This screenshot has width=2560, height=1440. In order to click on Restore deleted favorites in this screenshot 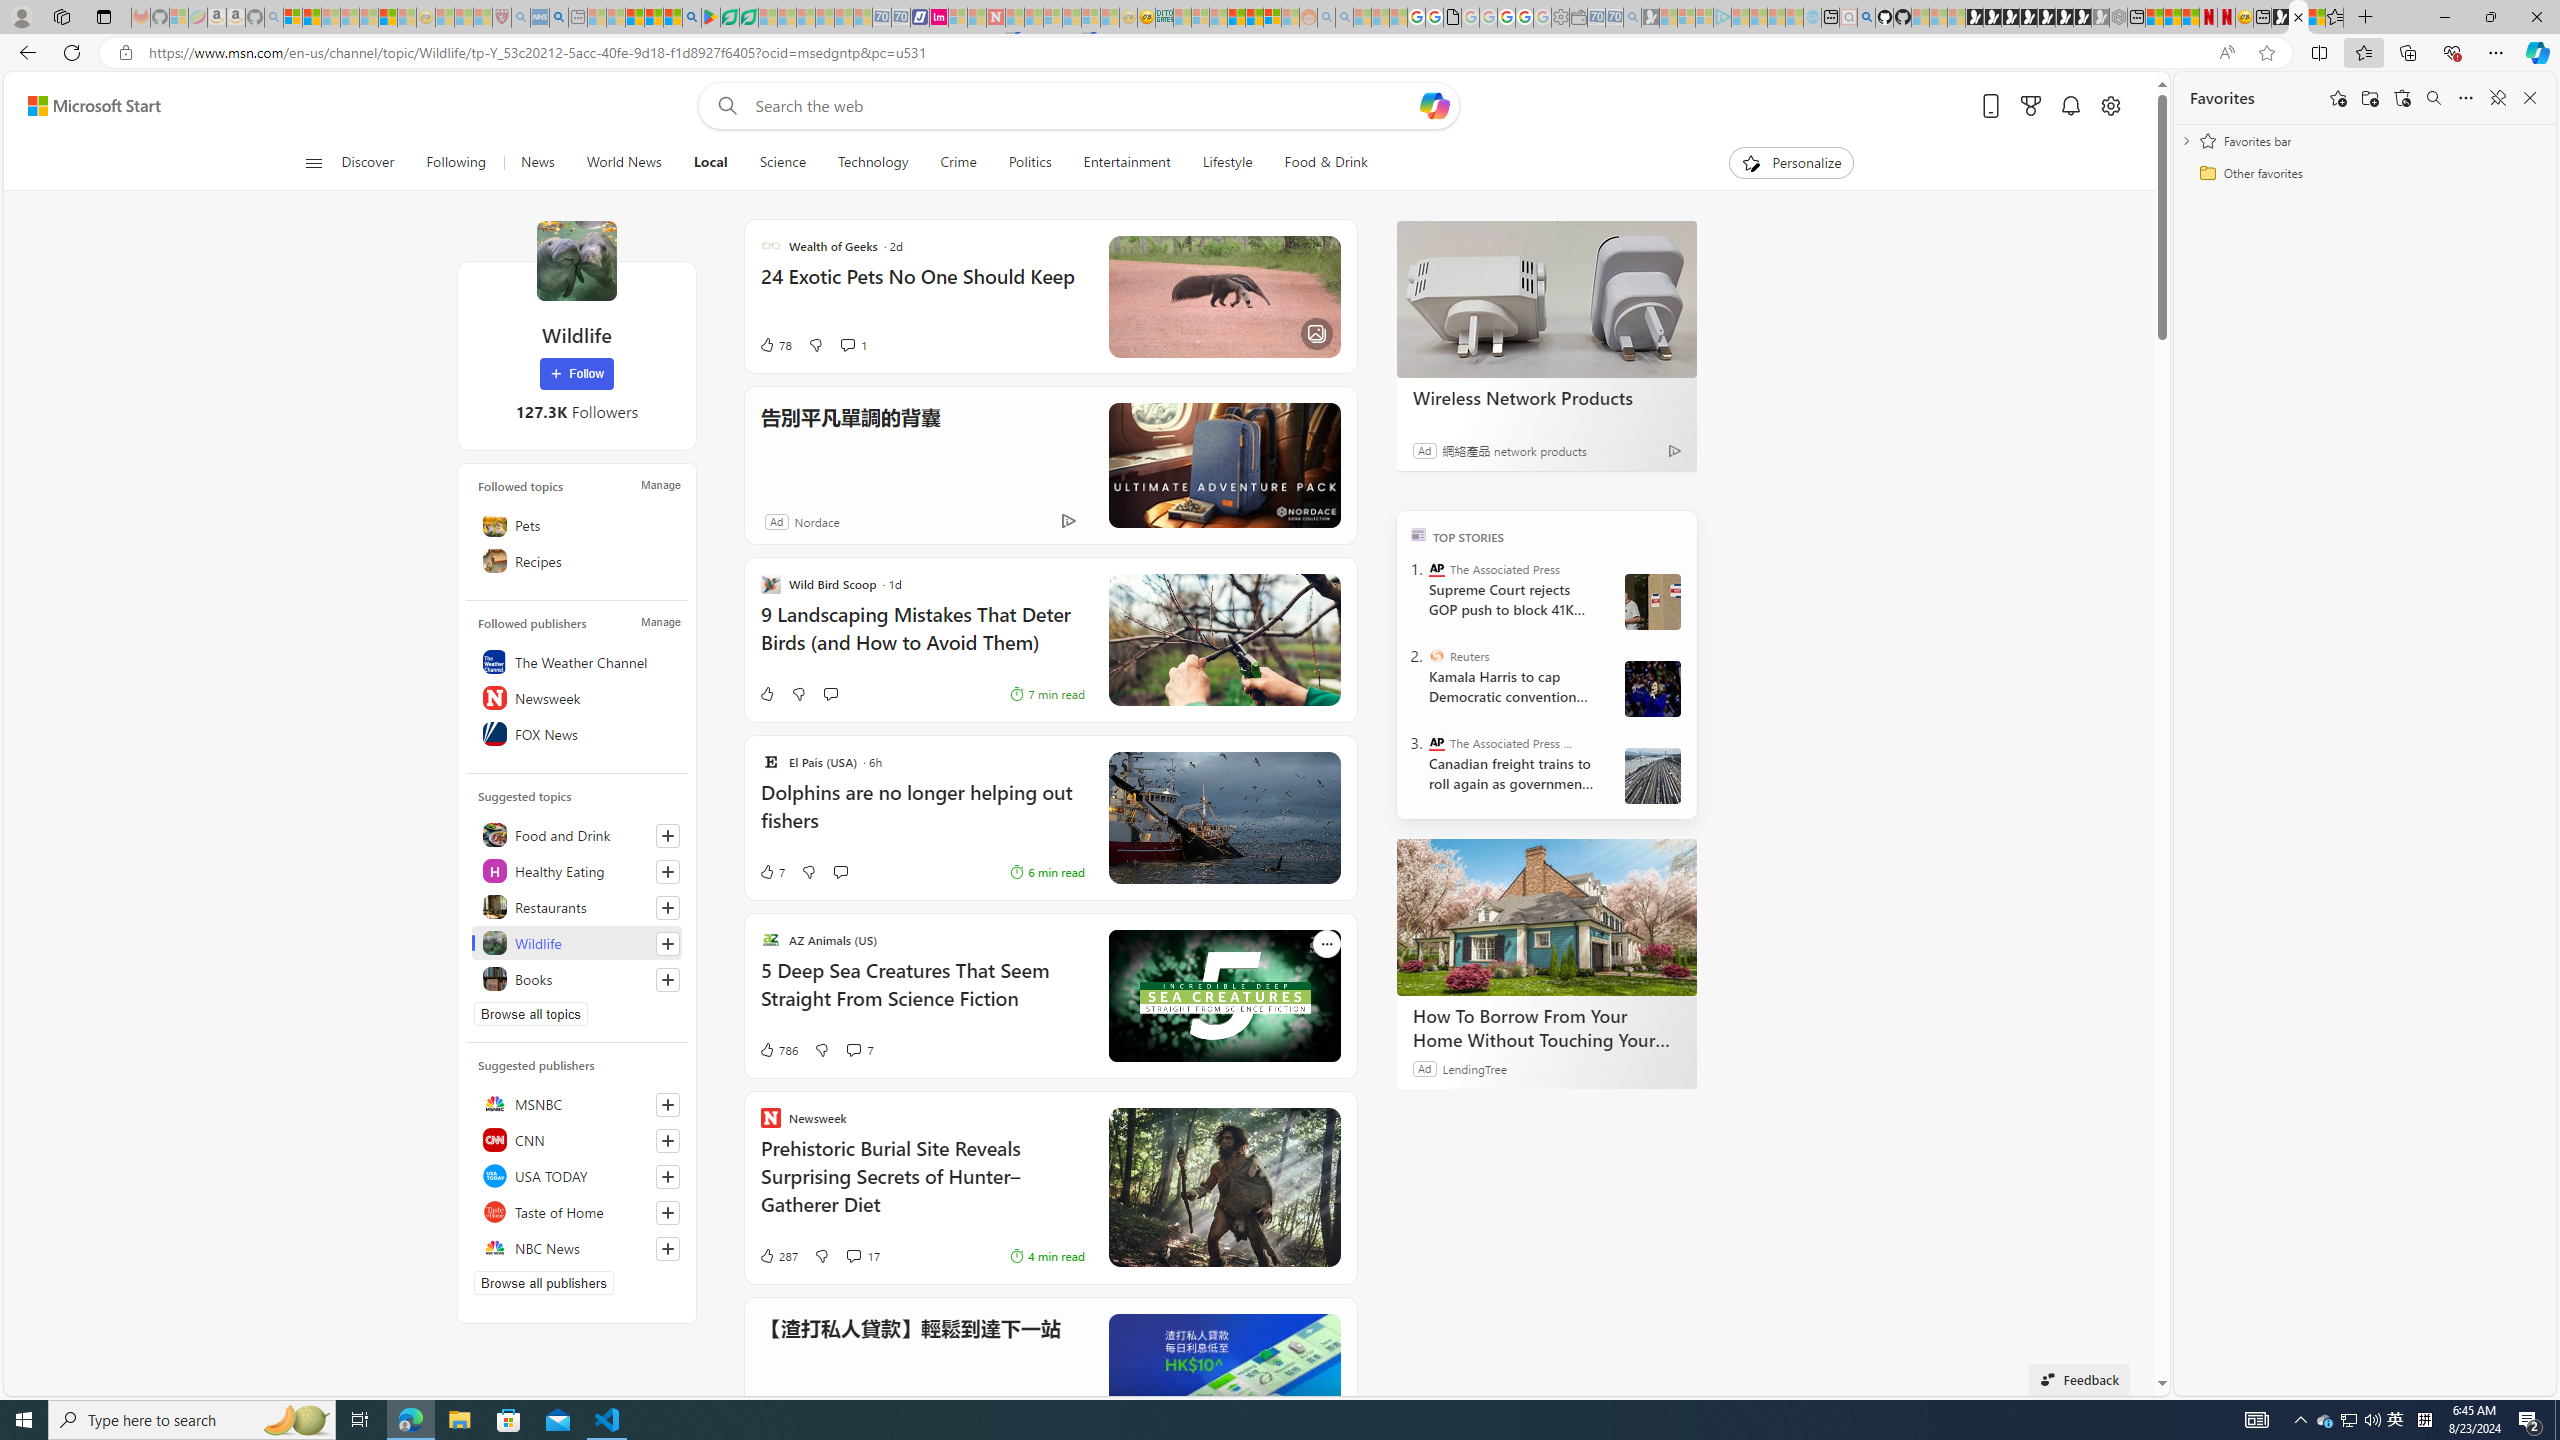, I will do `click(2402, 98)`.